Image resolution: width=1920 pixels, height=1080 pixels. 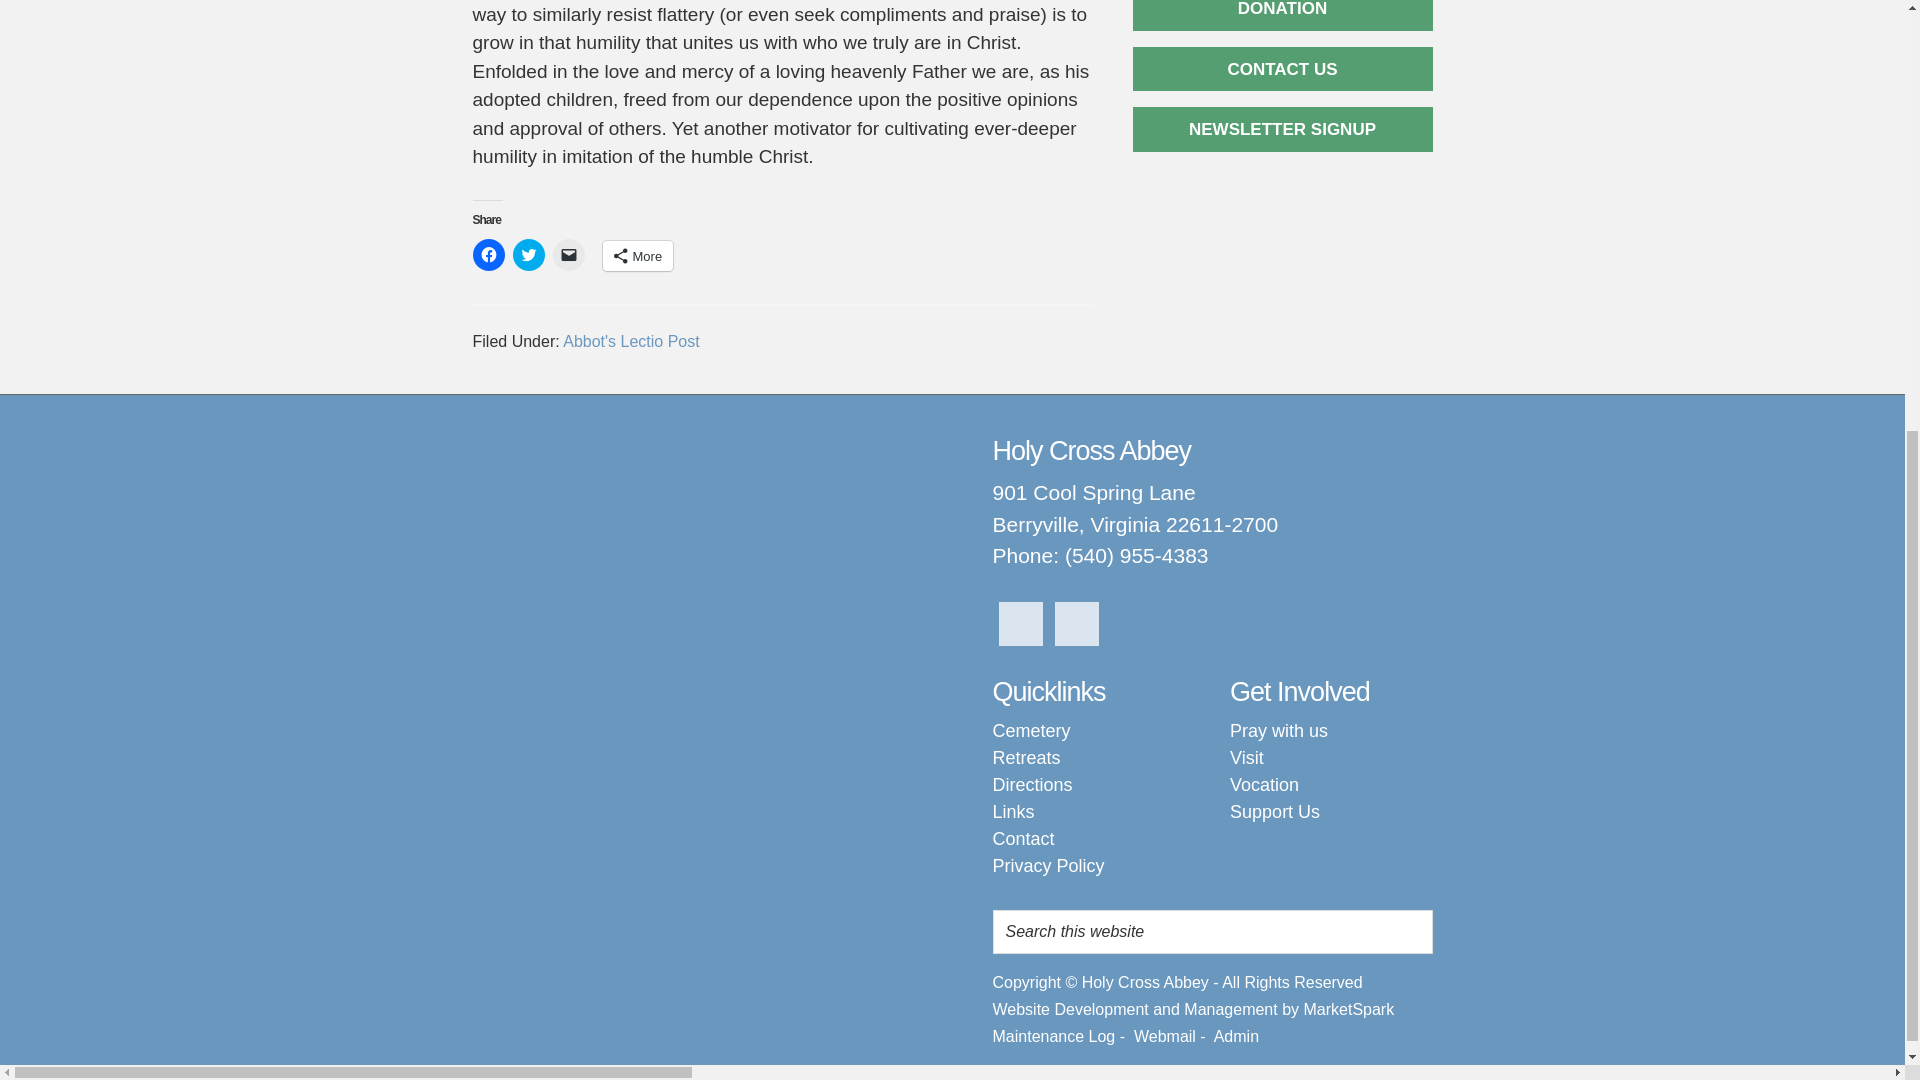 What do you see at coordinates (568, 254) in the screenshot?
I see `Click to email a link to a friend` at bounding box center [568, 254].